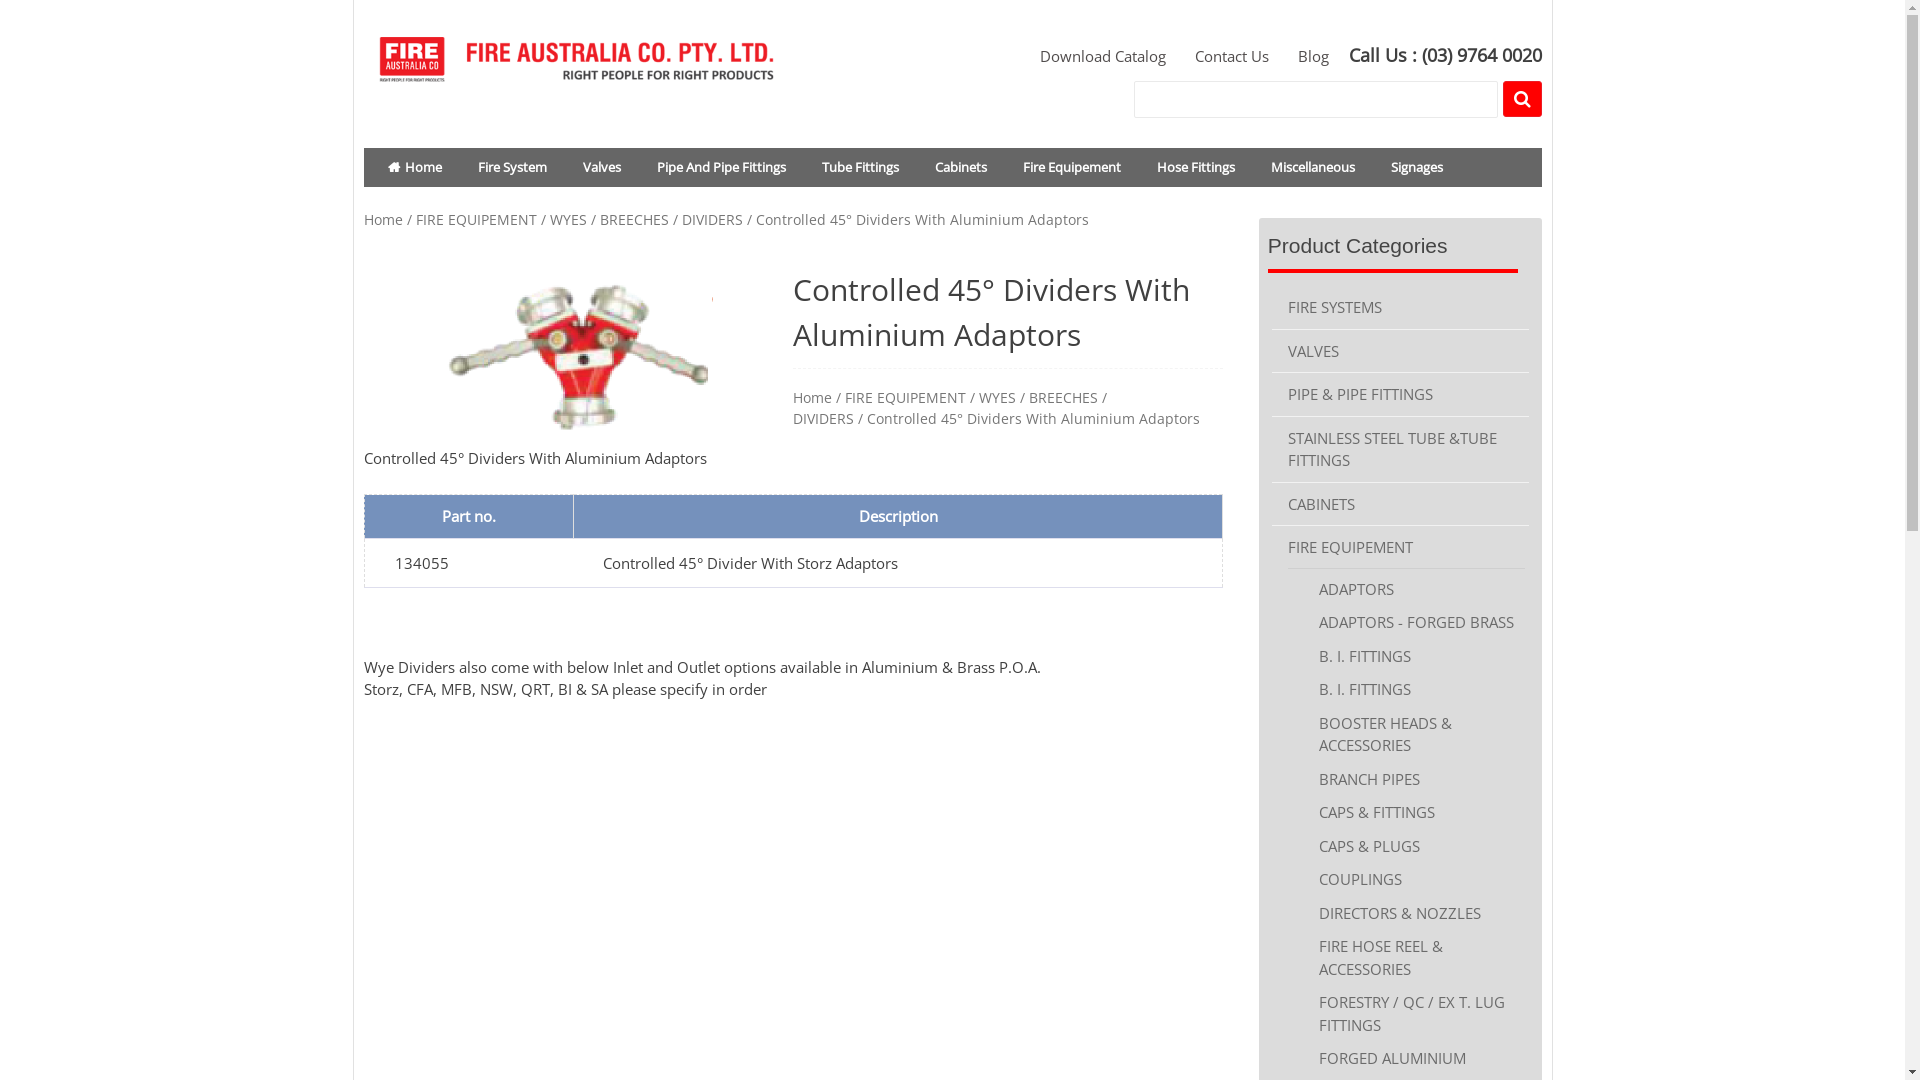 This screenshot has height=1080, width=1920. What do you see at coordinates (601, 167) in the screenshot?
I see `Valves` at bounding box center [601, 167].